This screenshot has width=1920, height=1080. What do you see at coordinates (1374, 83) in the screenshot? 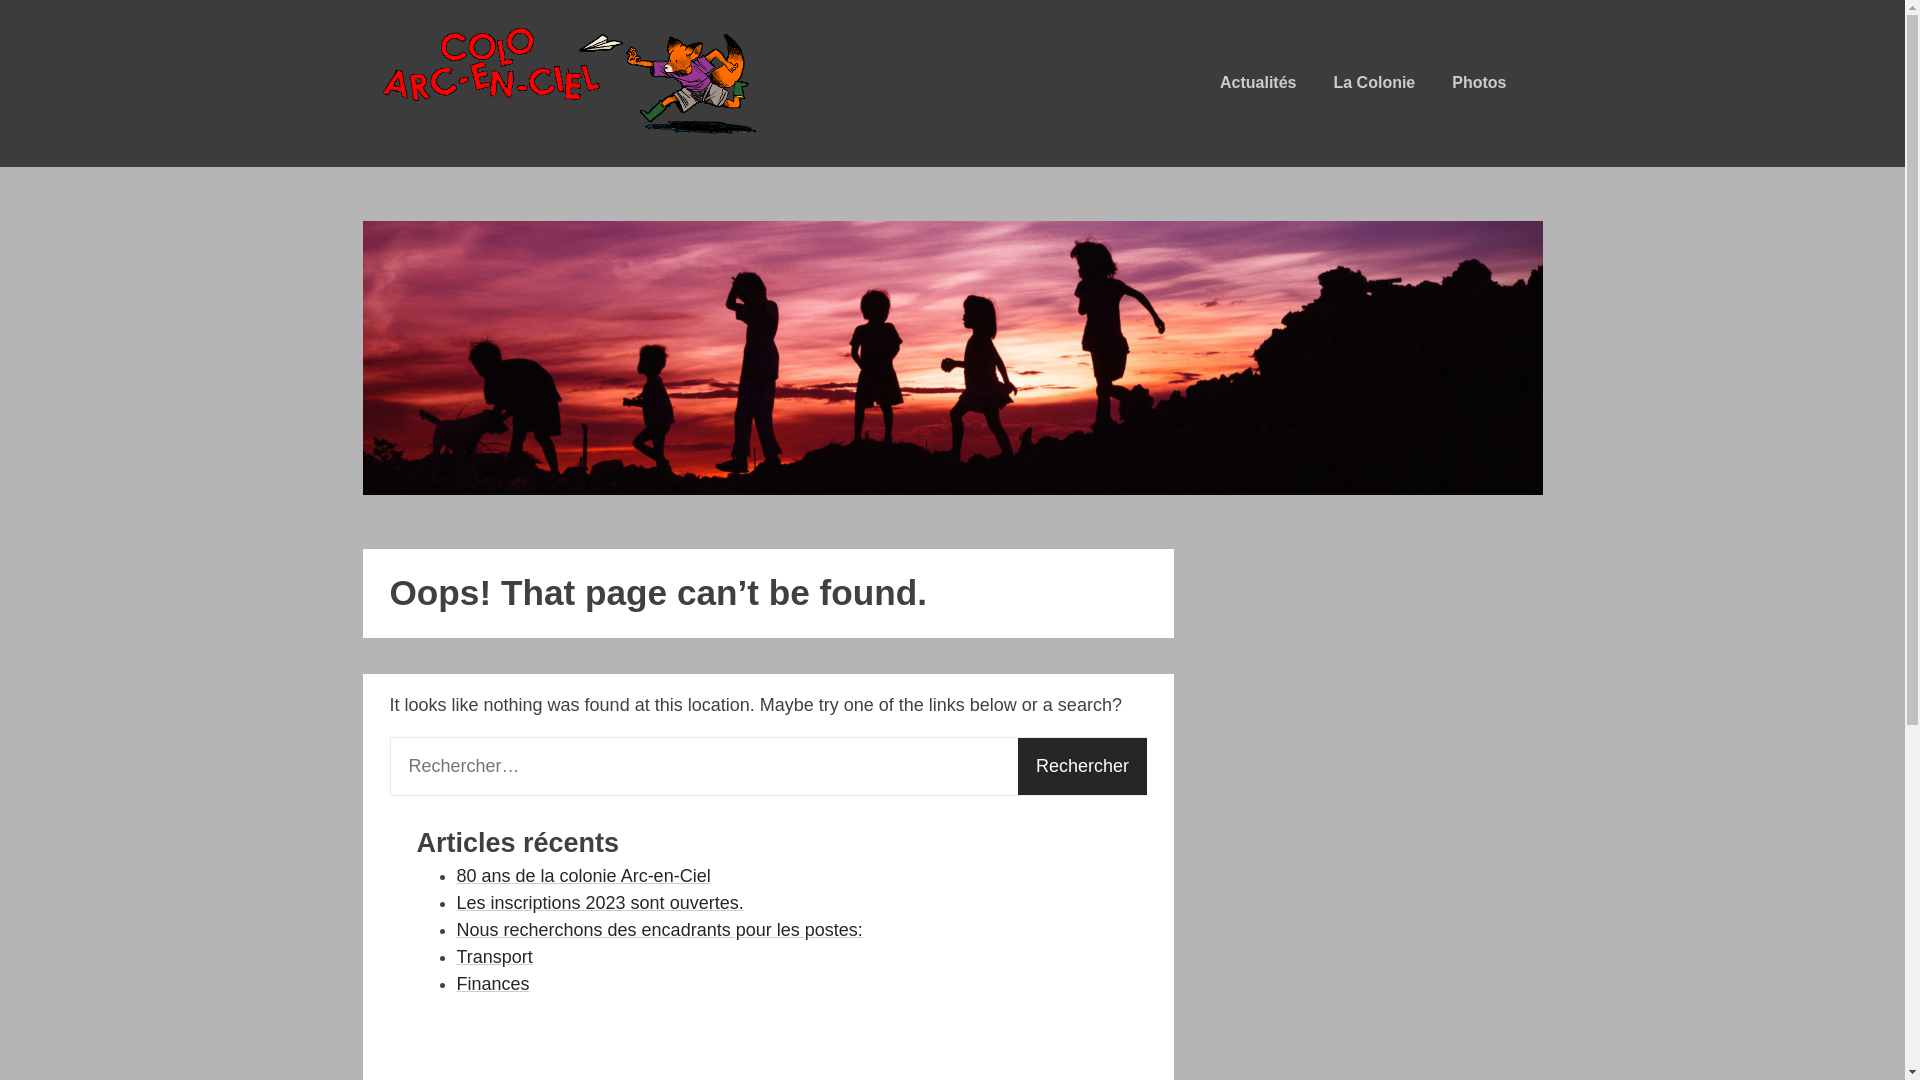
I see `La Colonie` at bounding box center [1374, 83].